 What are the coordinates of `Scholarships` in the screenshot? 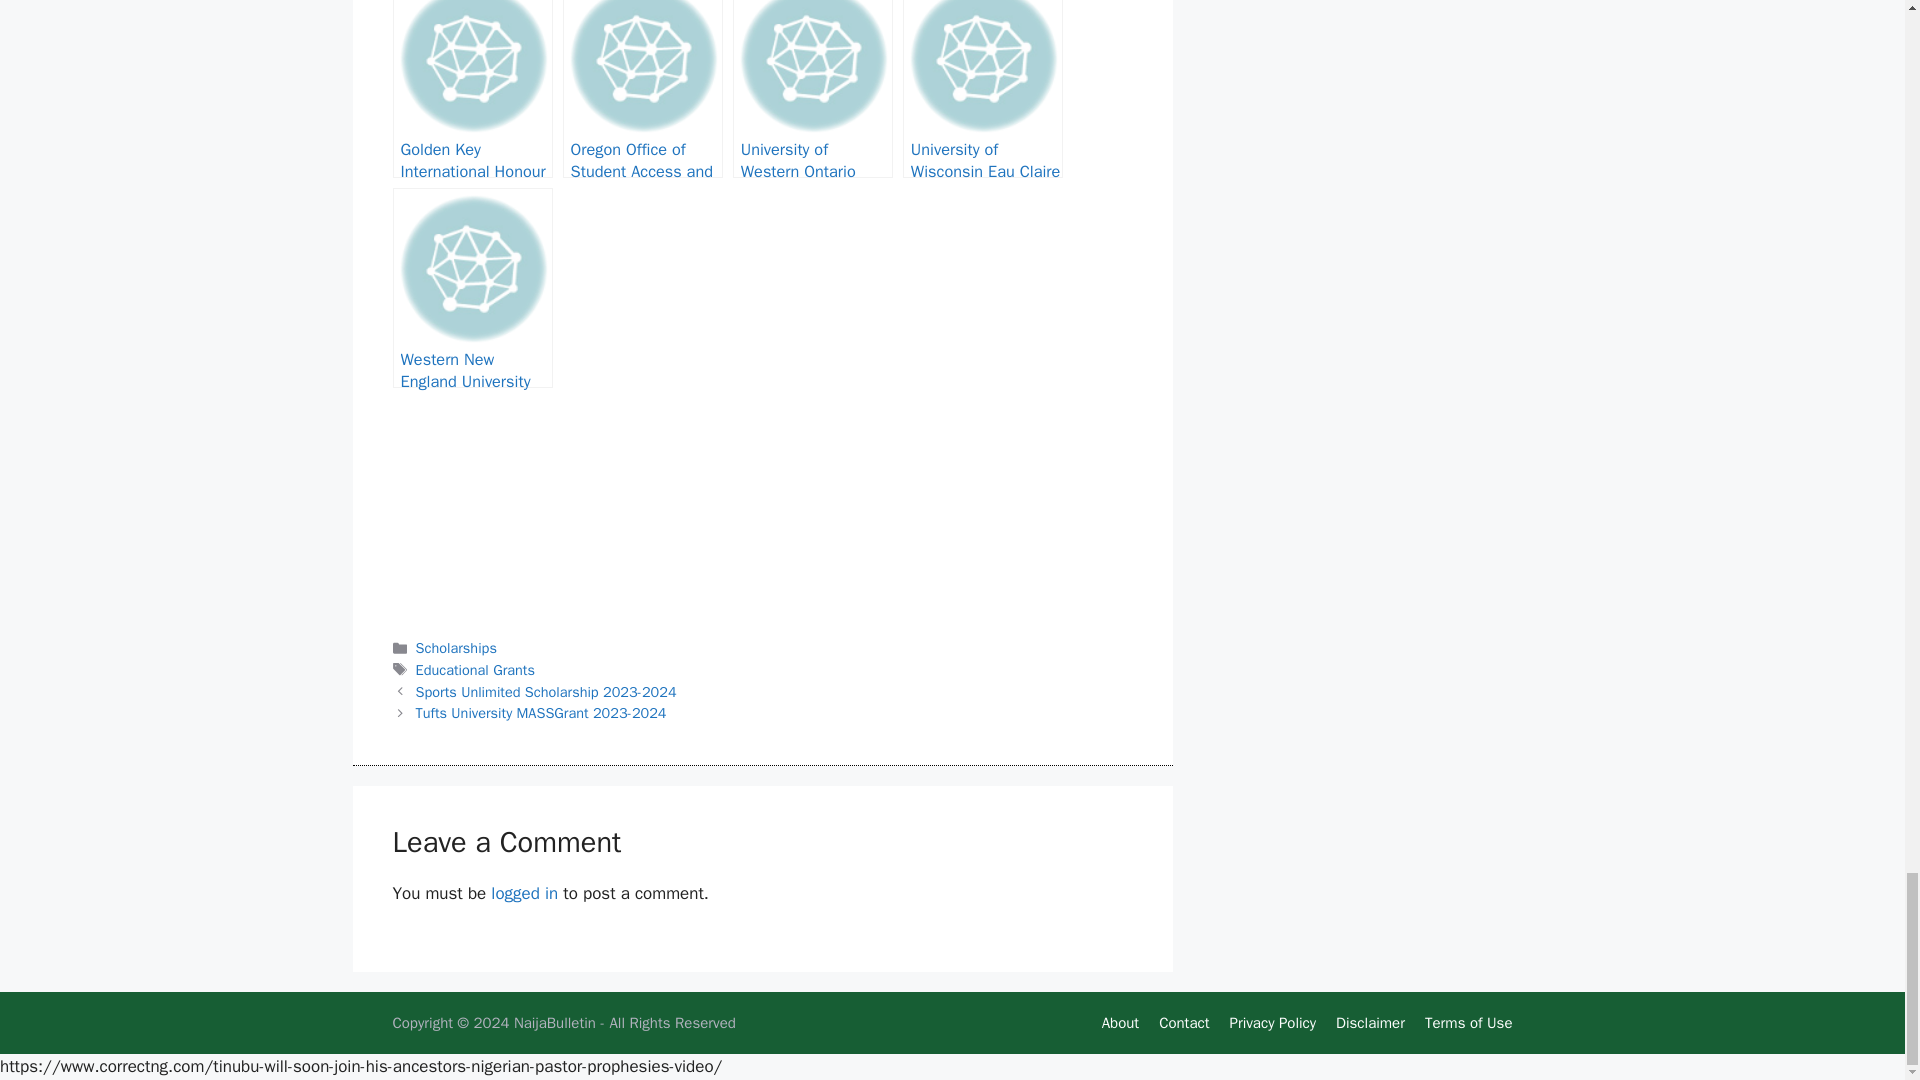 It's located at (456, 648).